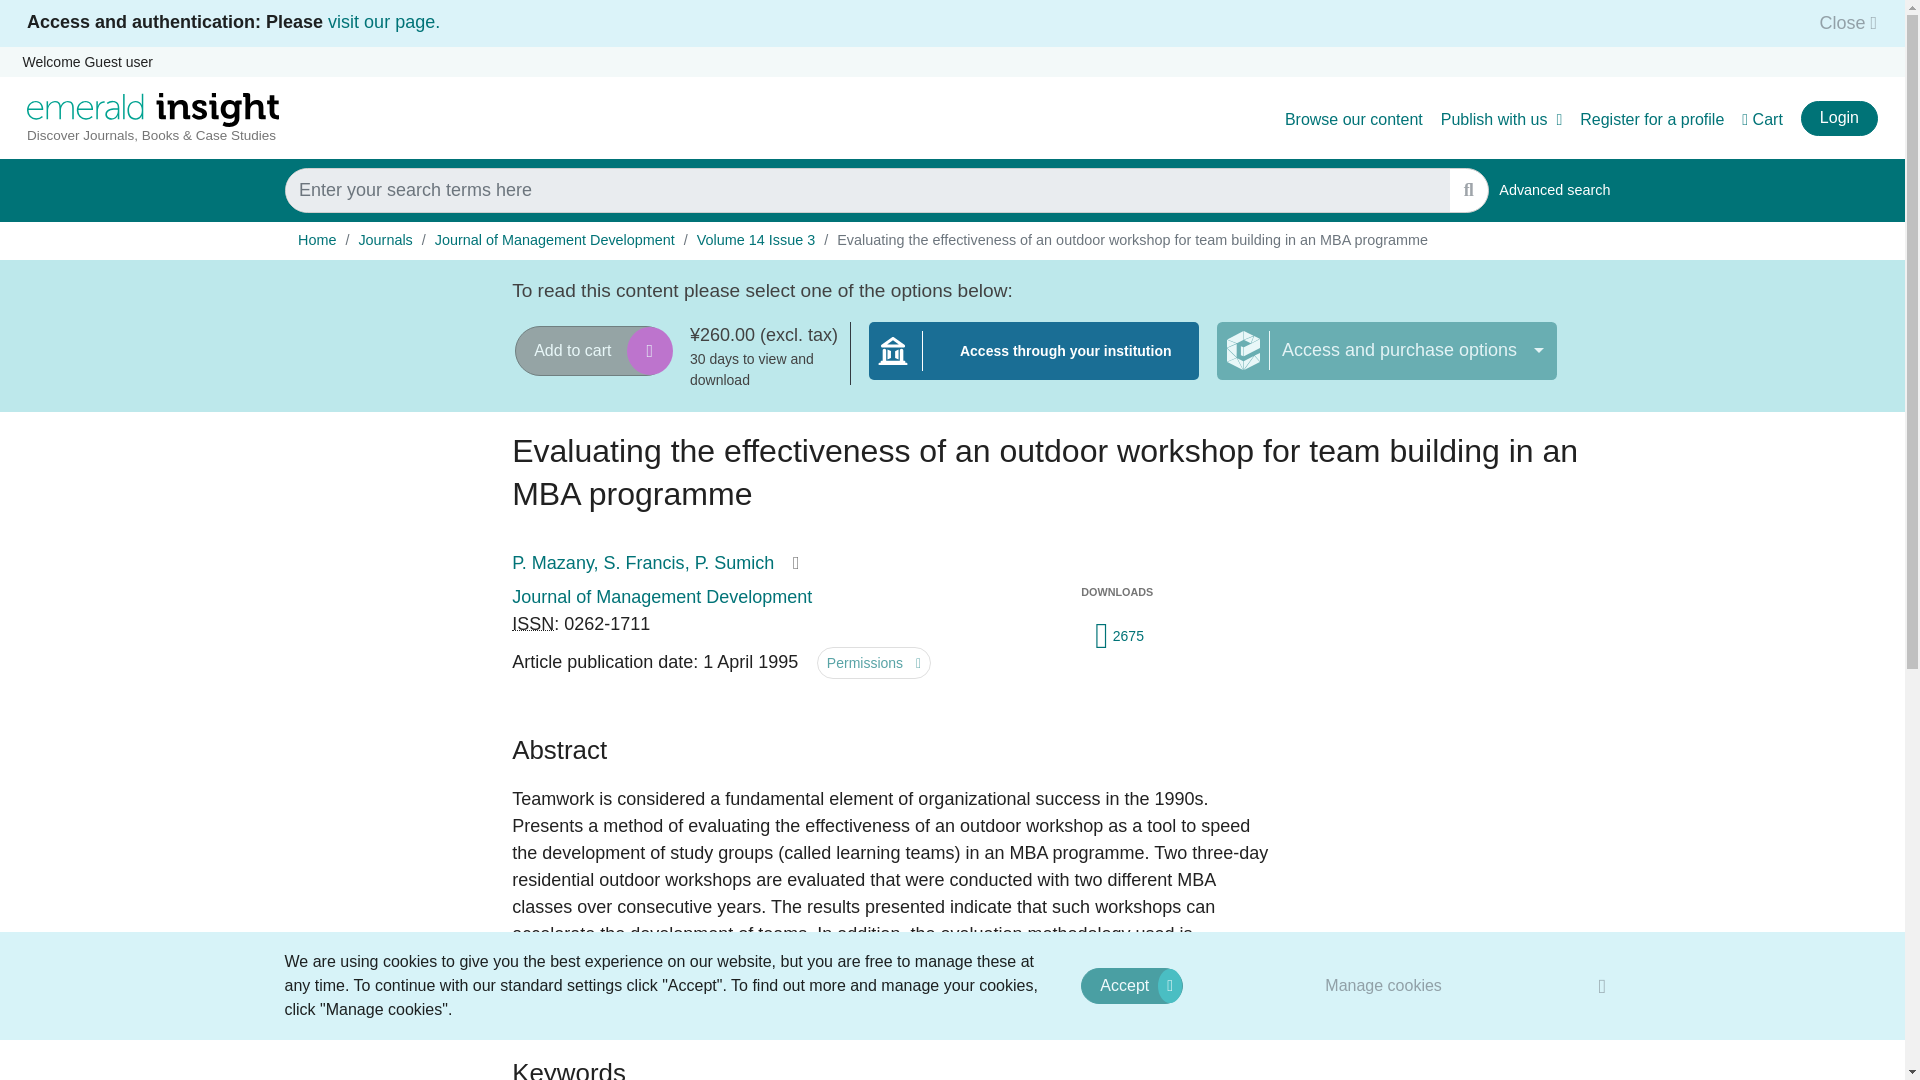 The image size is (1920, 1080). I want to click on Login, so click(1838, 118).